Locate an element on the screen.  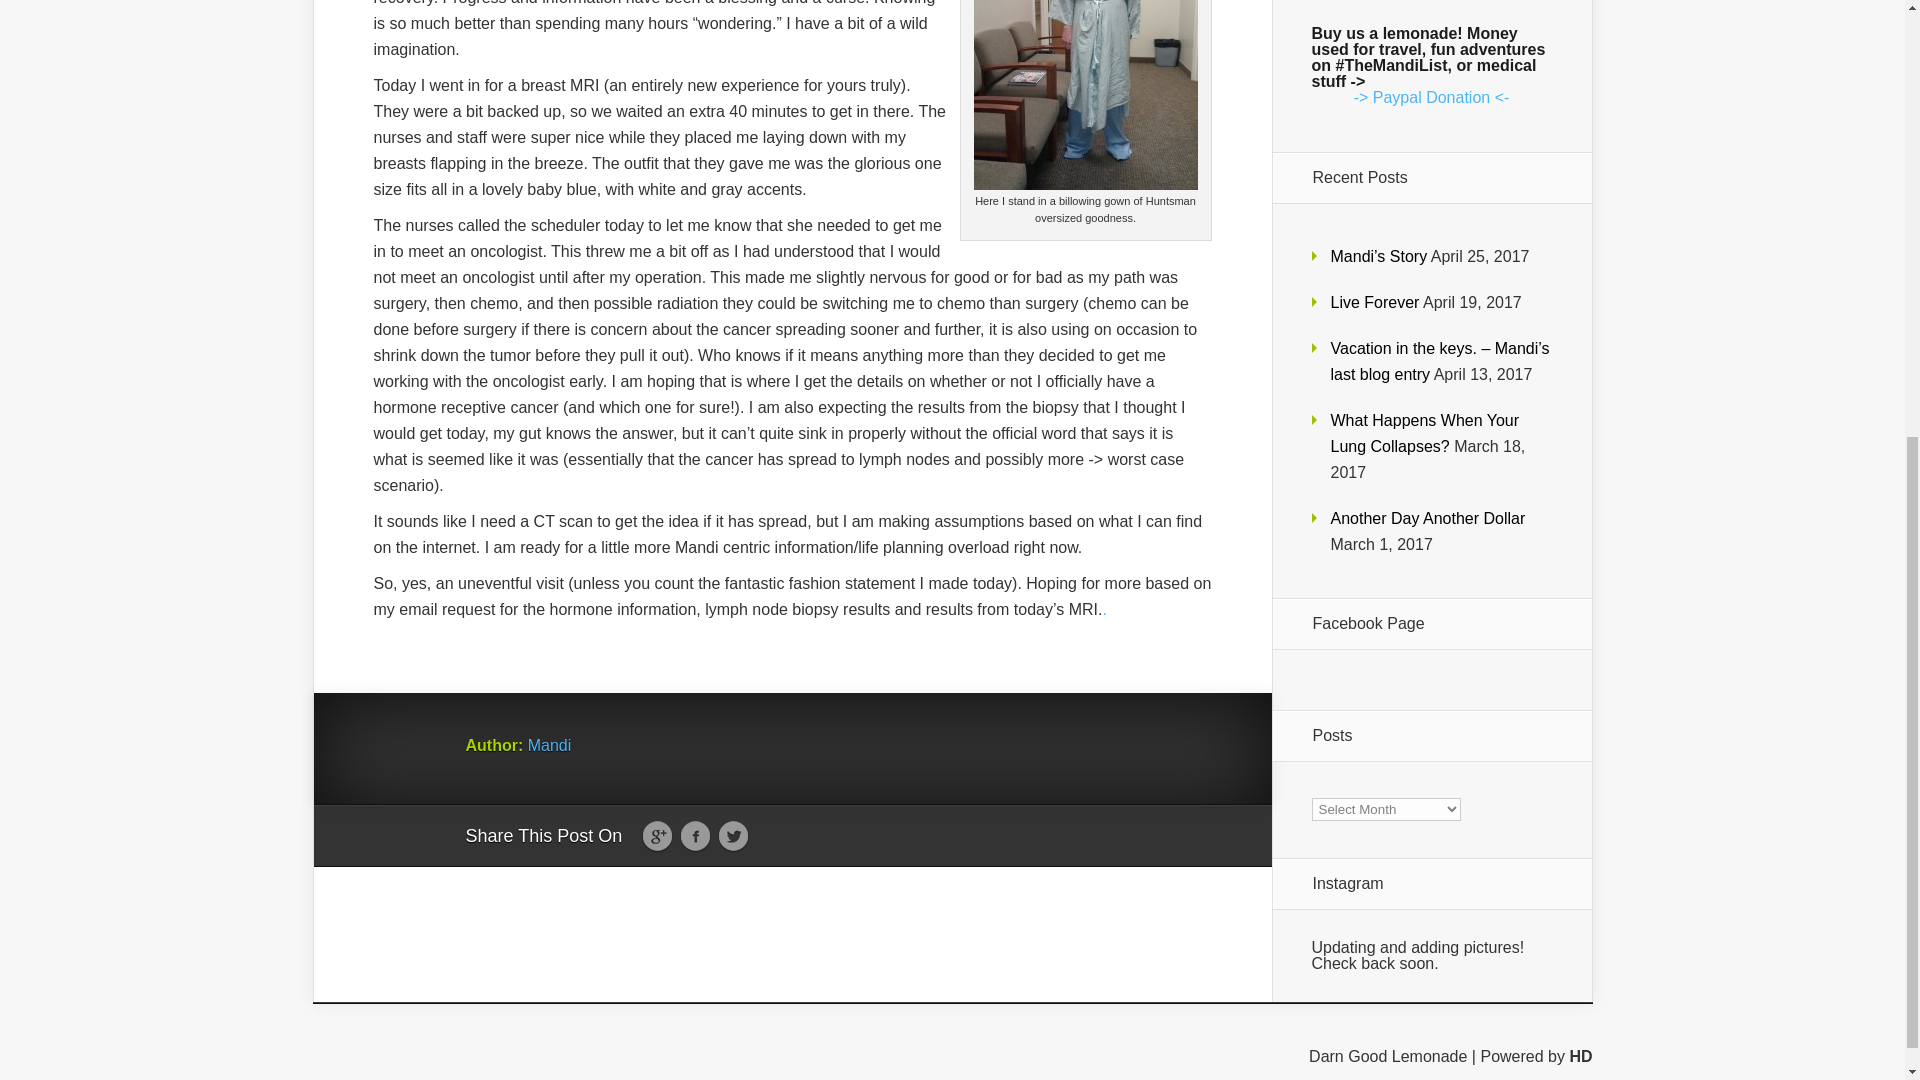
What Happens When Your Lung Collapses? is located at coordinates (1424, 432).